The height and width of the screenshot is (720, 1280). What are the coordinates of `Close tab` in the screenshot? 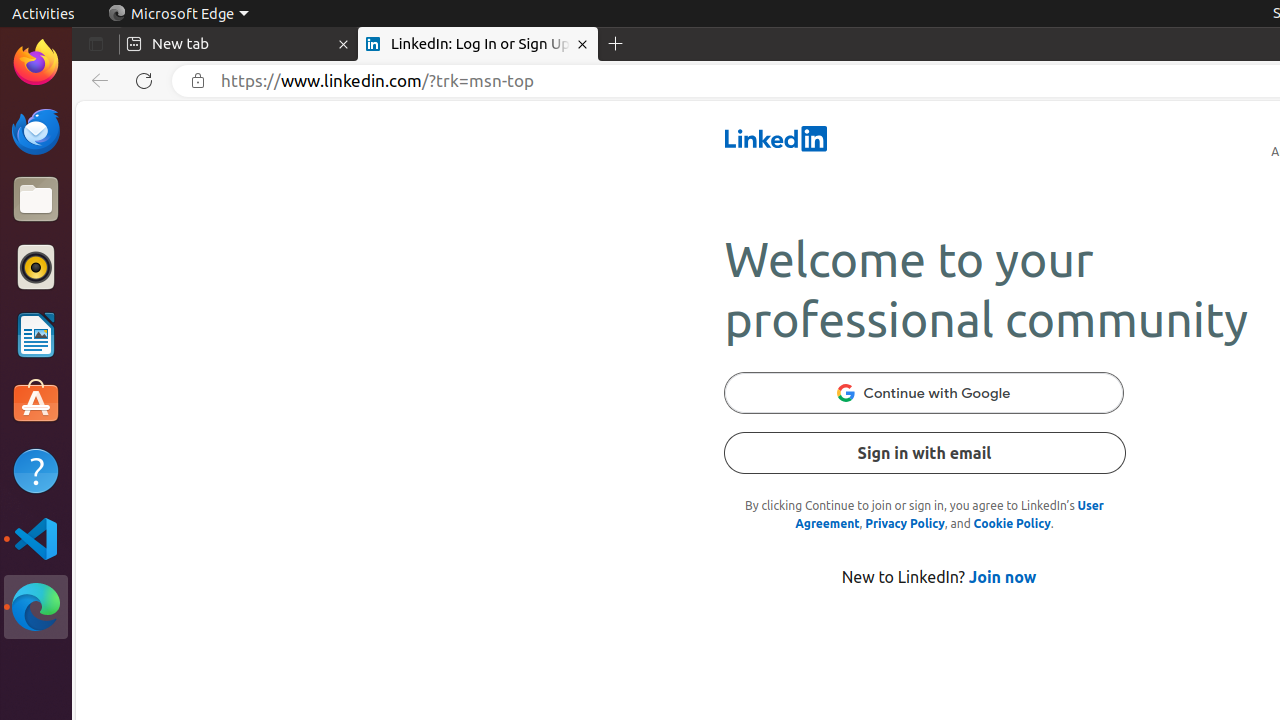 It's located at (344, 44).